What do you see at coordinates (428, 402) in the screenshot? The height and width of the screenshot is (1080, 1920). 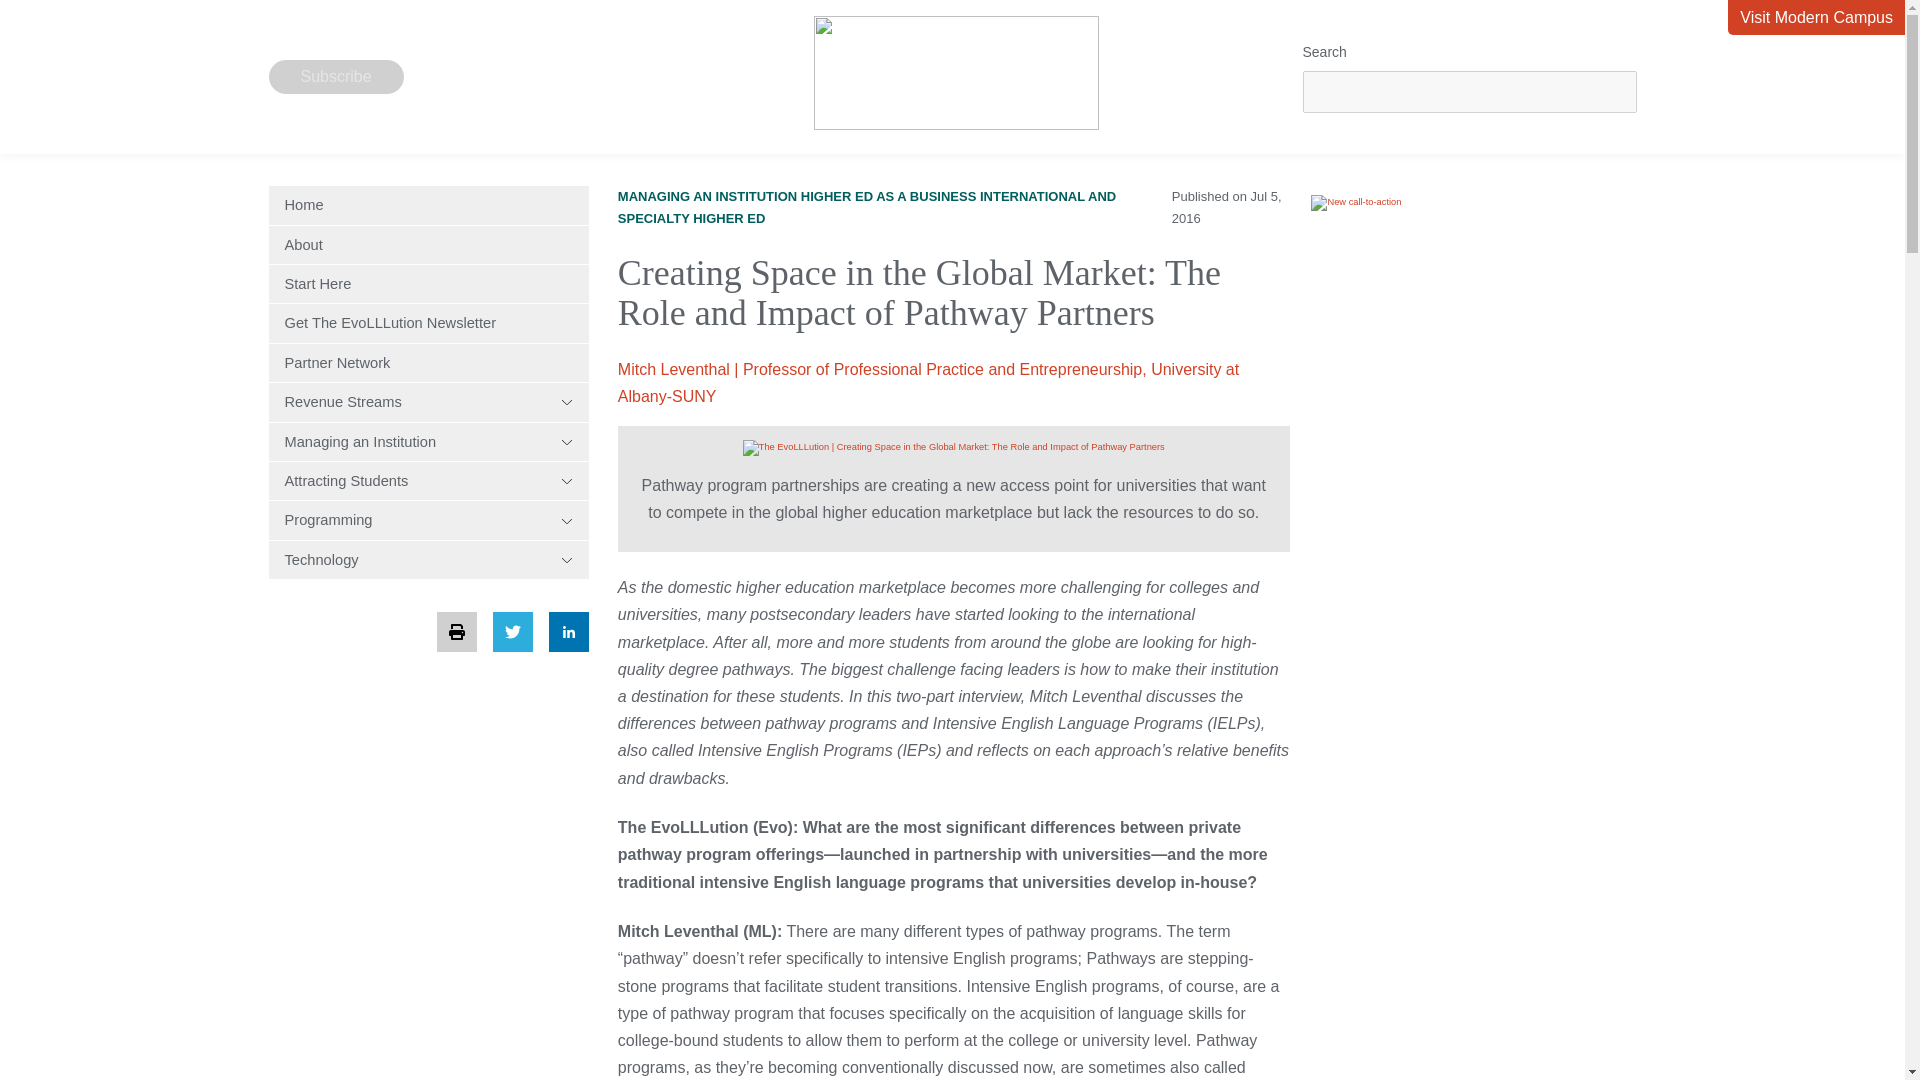 I see `Revenue Streams` at bounding box center [428, 402].